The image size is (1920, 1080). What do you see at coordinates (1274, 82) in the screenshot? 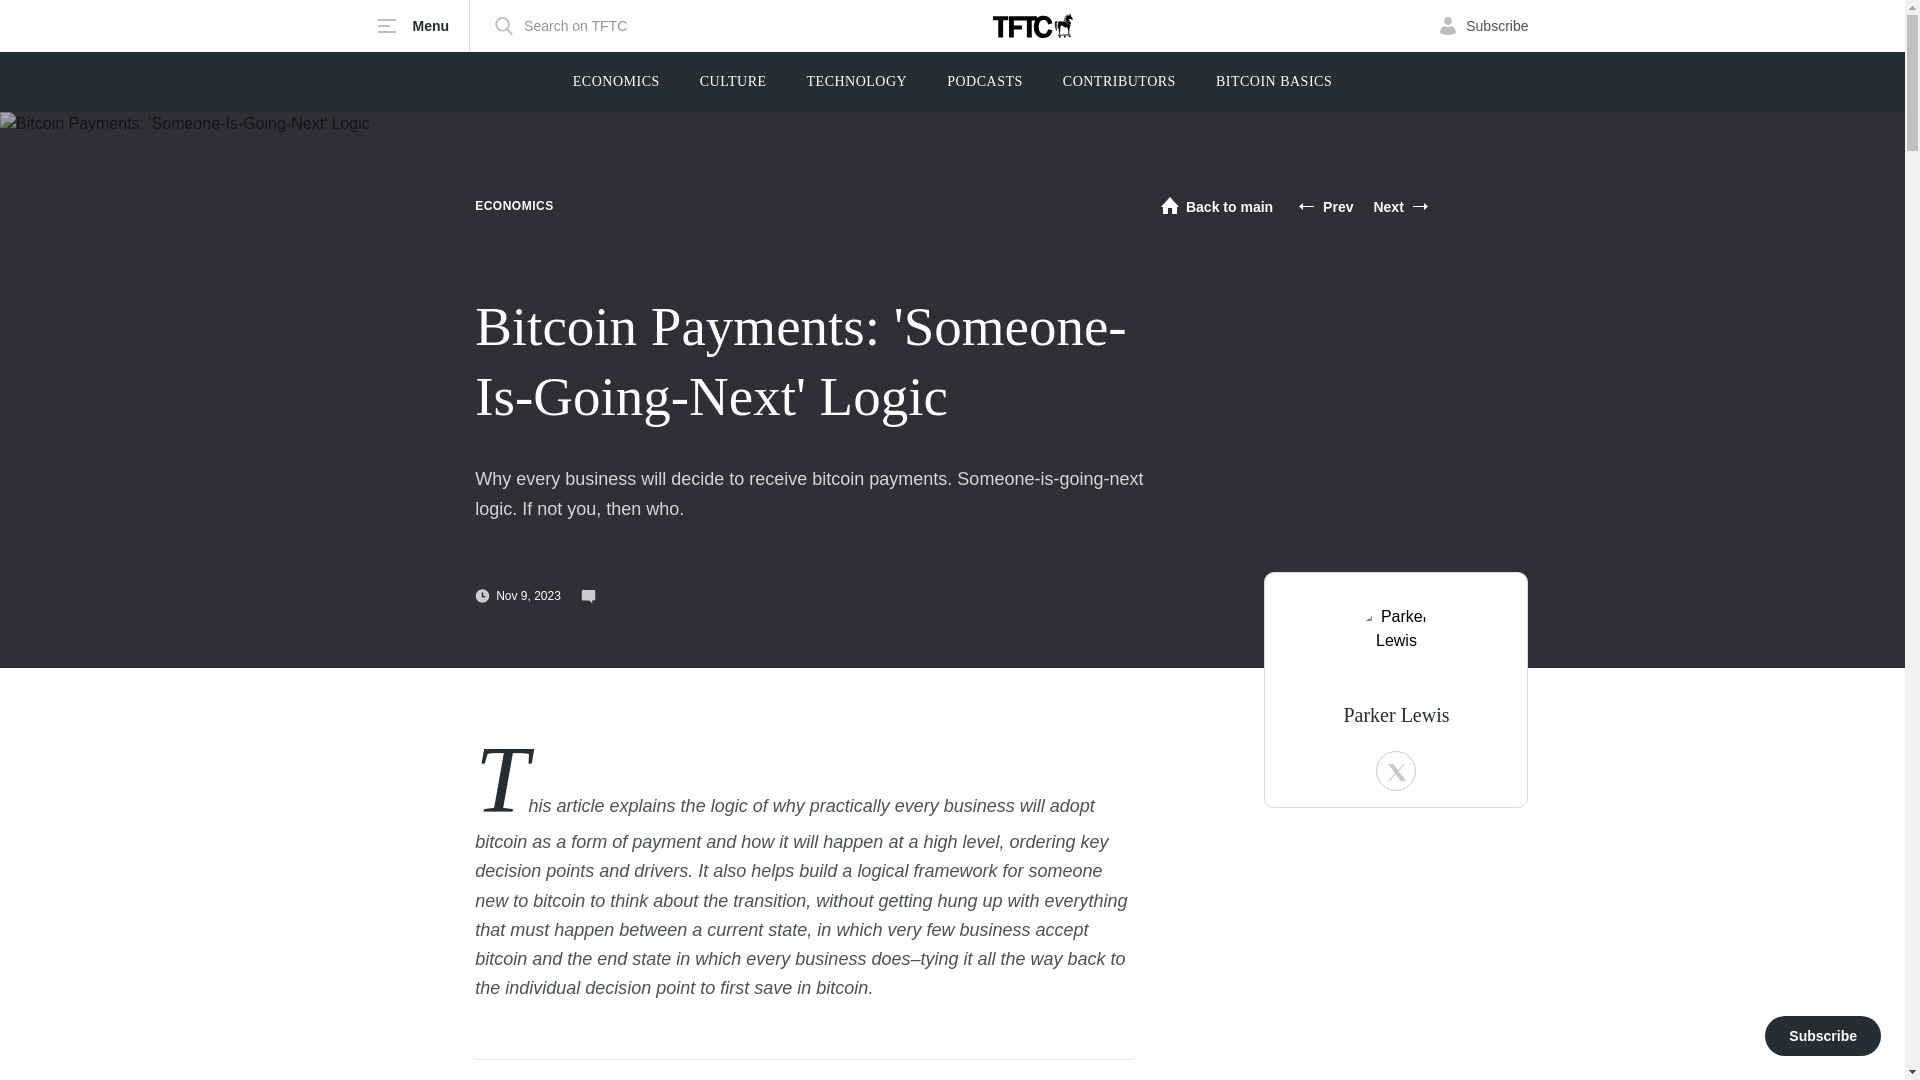
I see `BITCOIN BASICS` at bounding box center [1274, 82].